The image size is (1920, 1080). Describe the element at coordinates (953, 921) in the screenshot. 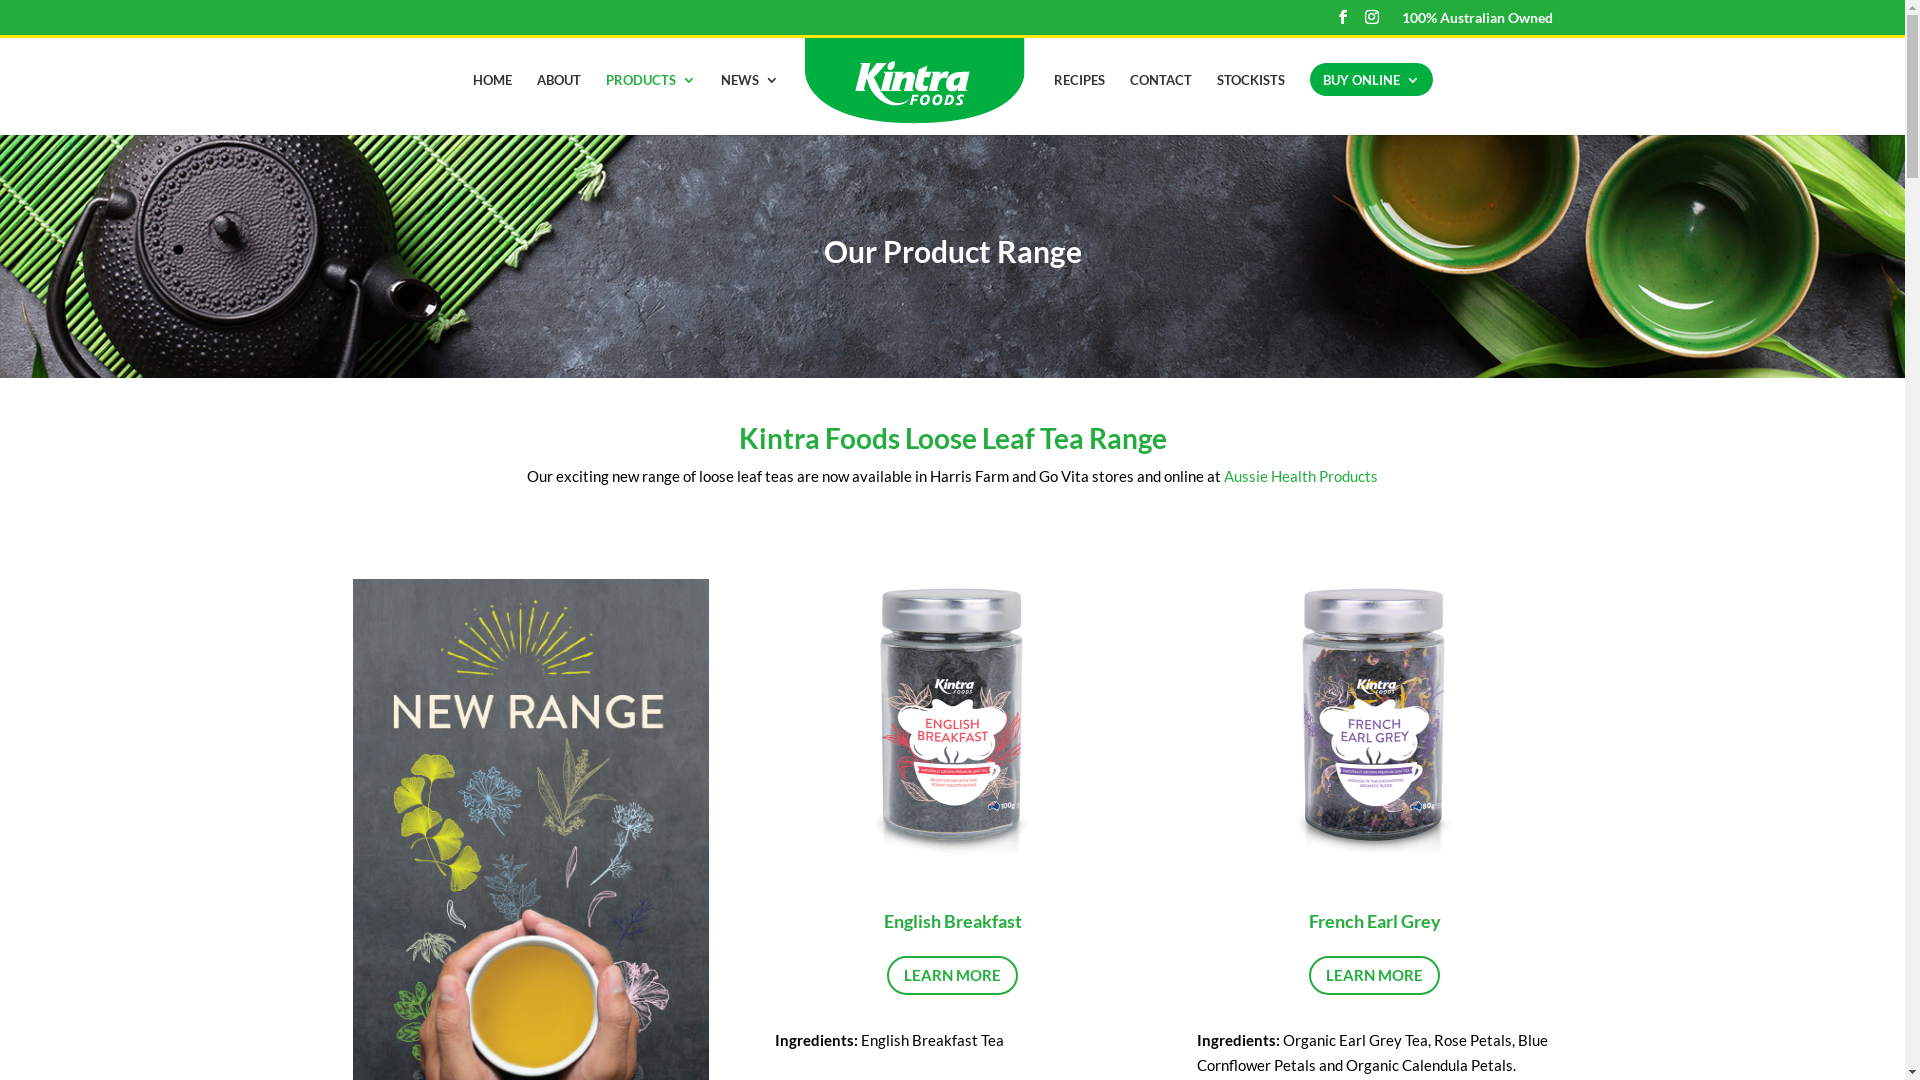

I see `English Breakfast` at that location.